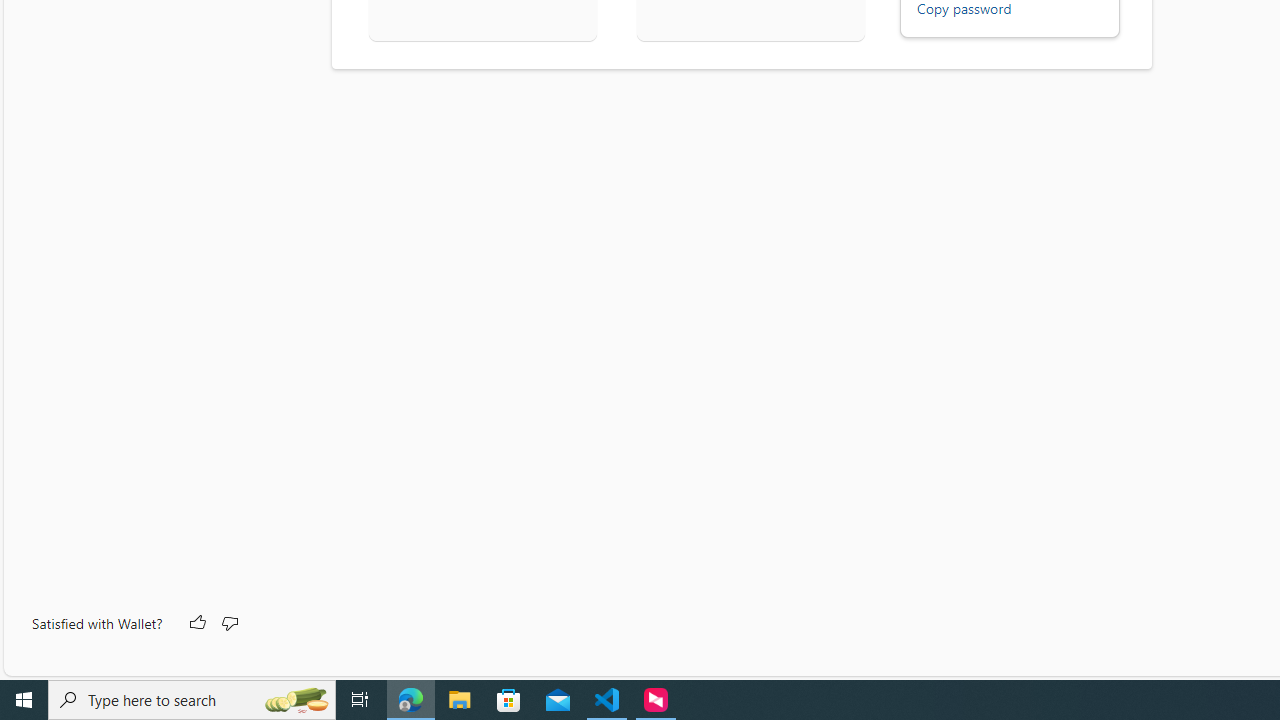  I want to click on Task View, so click(360, 700).